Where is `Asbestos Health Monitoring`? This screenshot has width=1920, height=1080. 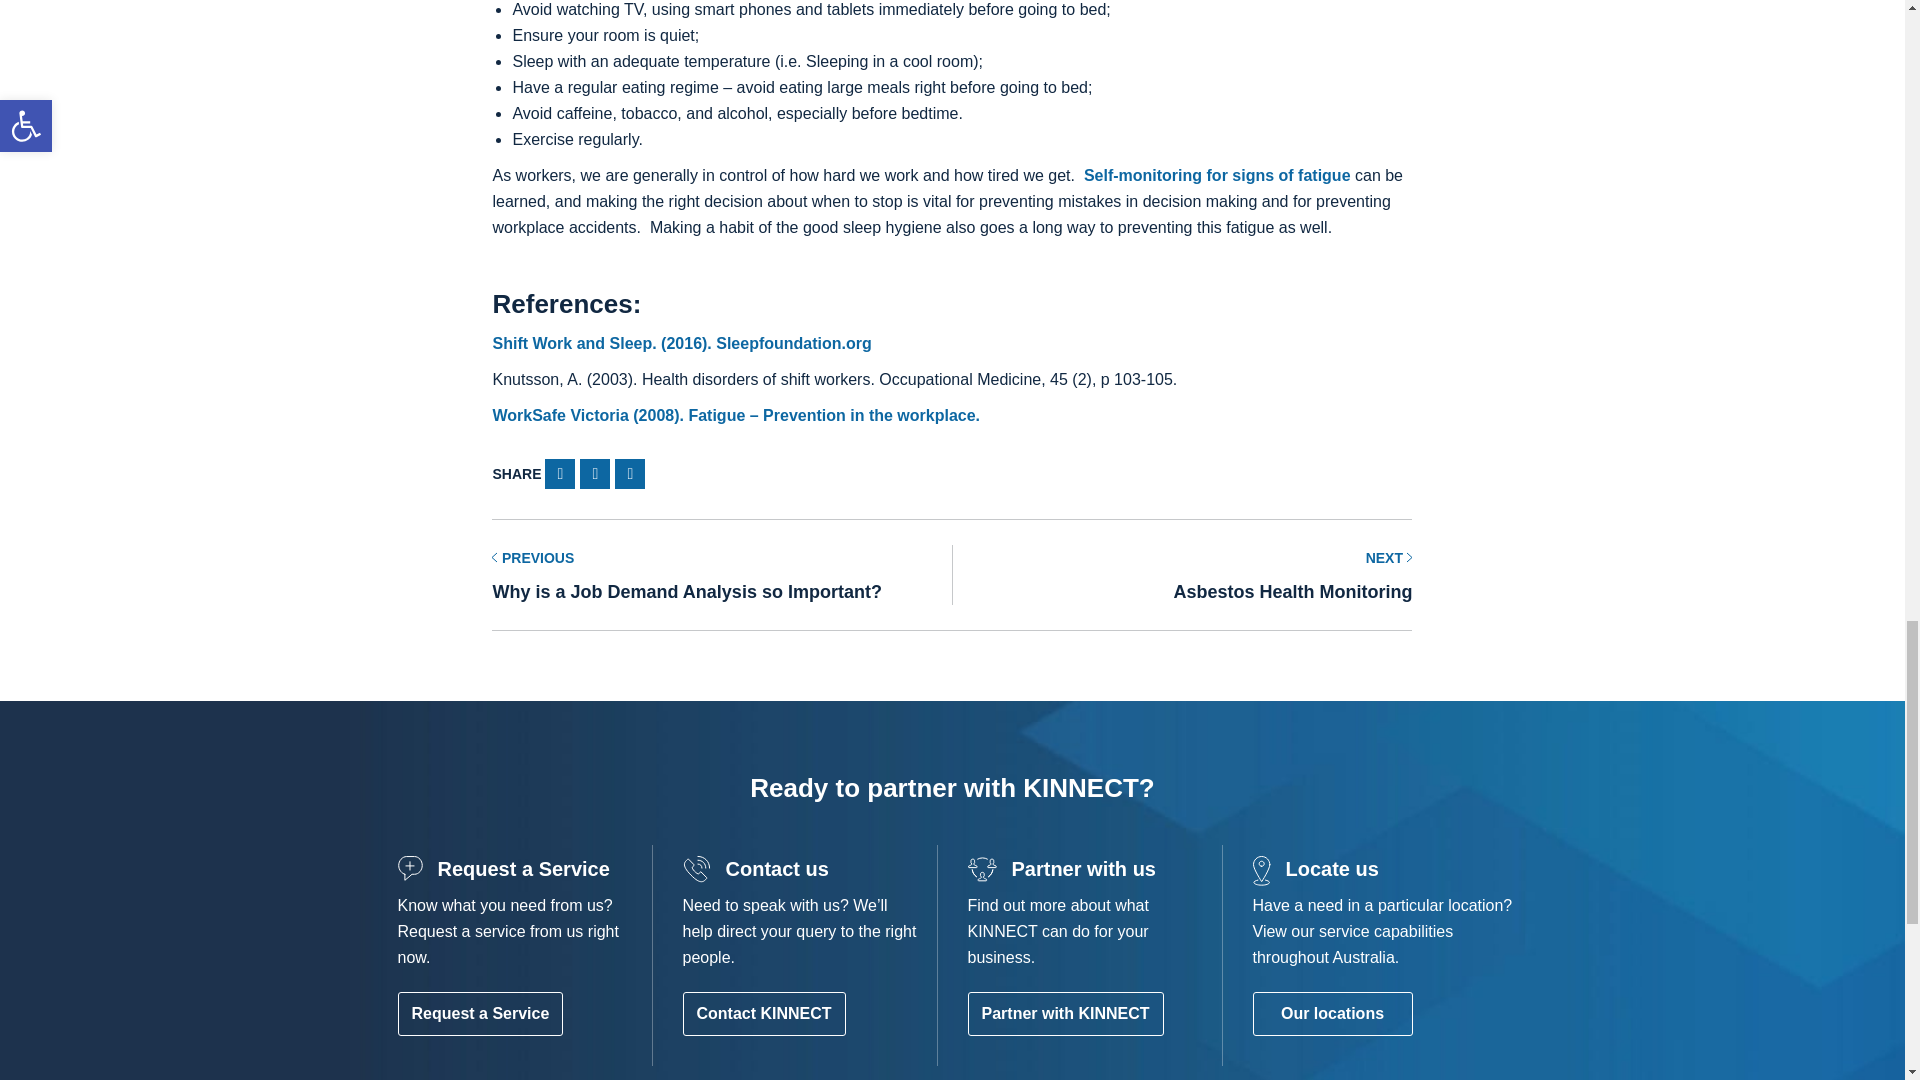 Asbestos Health Monitoring is located at coordinates (1182, 574).